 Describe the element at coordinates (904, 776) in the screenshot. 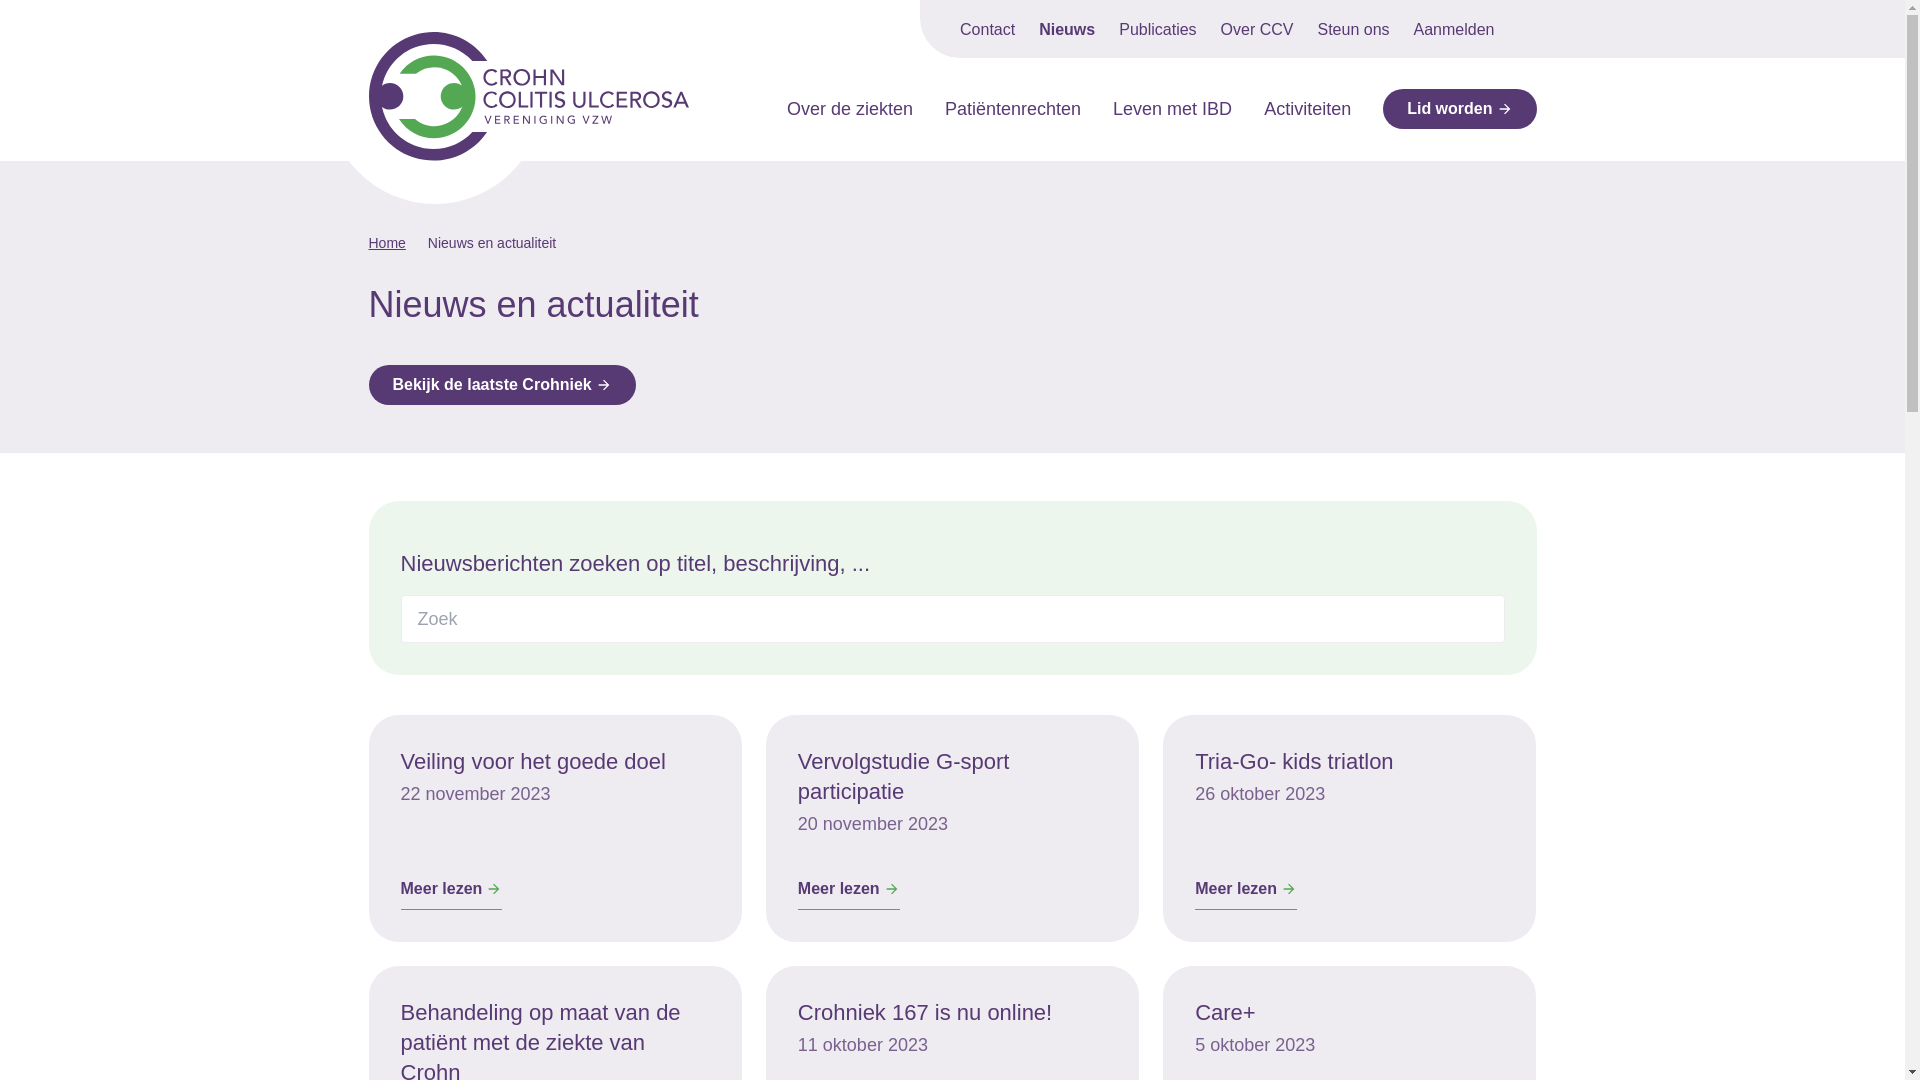

I see `Vervolgstudie G-sport participatie` at that location.